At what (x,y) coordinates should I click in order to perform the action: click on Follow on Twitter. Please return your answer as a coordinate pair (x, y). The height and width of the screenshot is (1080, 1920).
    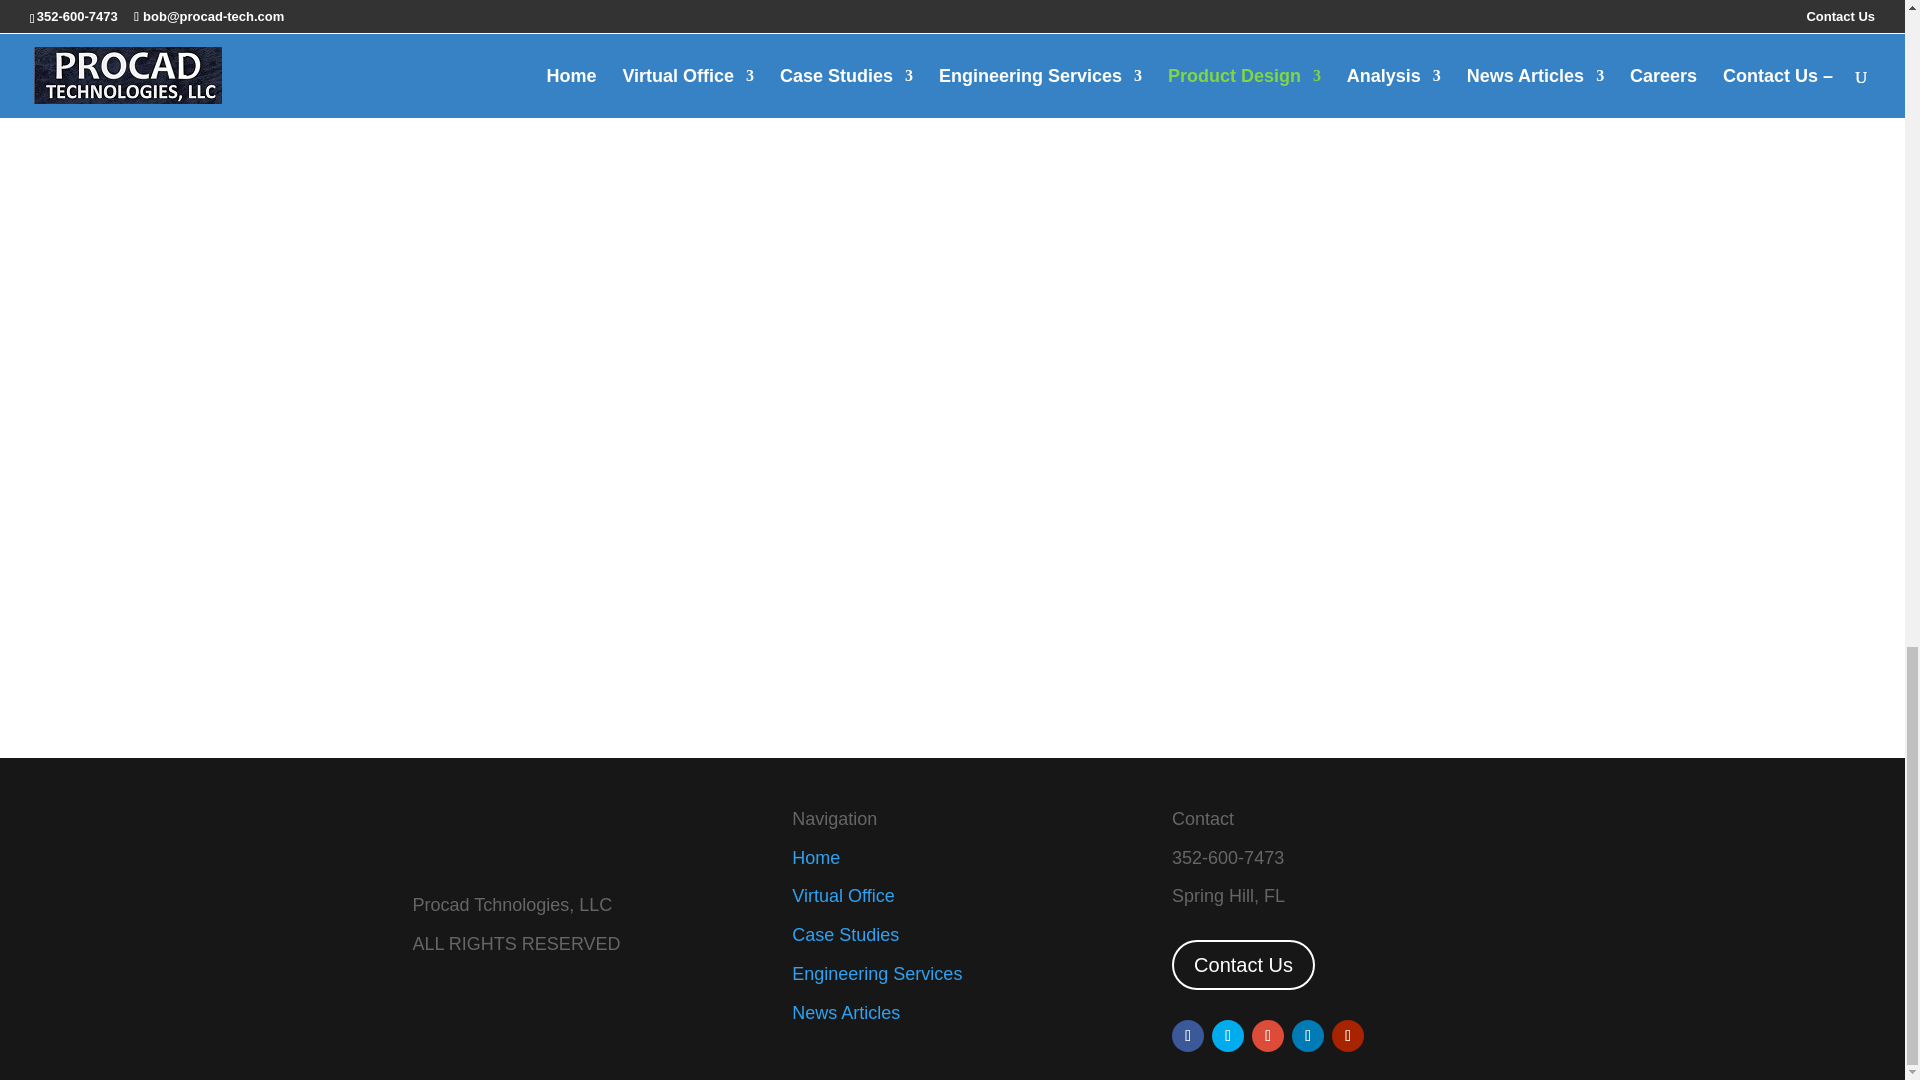
    Looking at the image, I should click on (1228, 1035).